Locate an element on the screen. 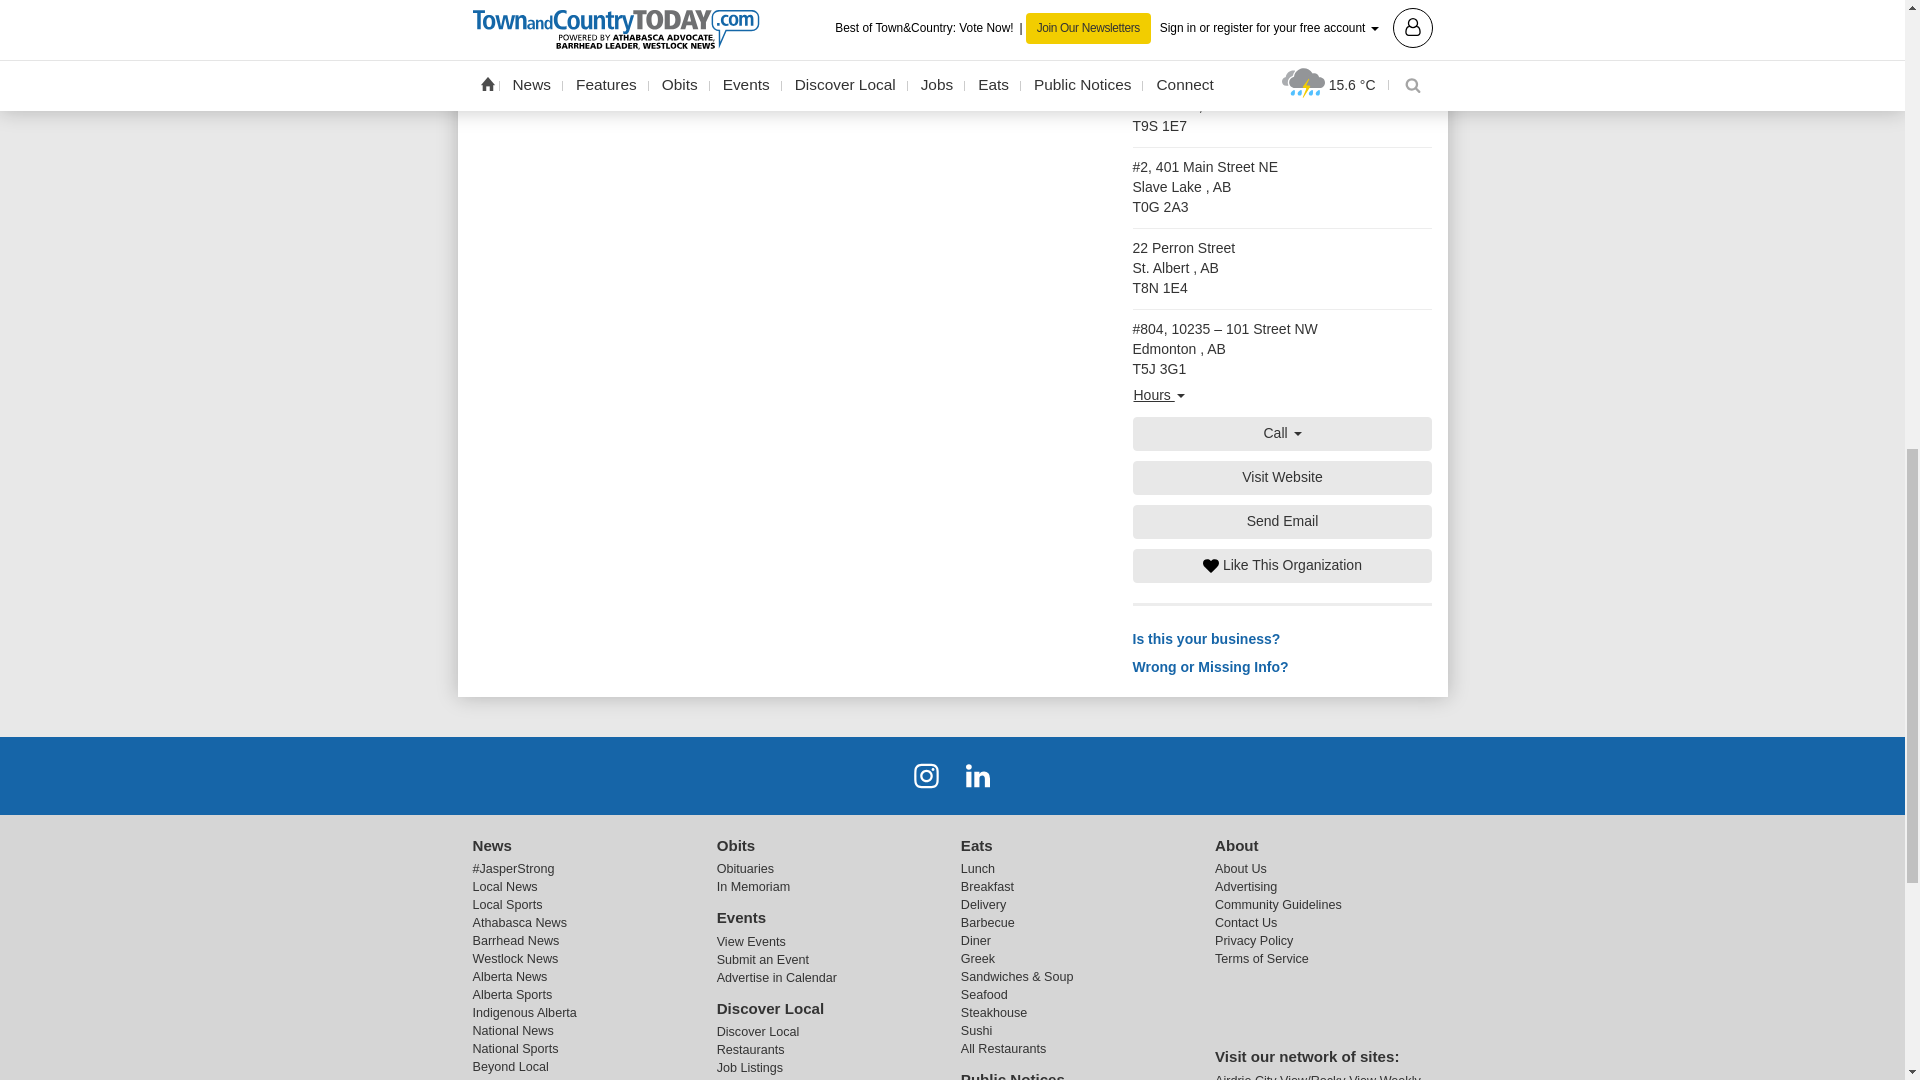 Image resolution: width=1920 pixels, height=1080 pixels. Instagram is located at coordinates (926, 774).